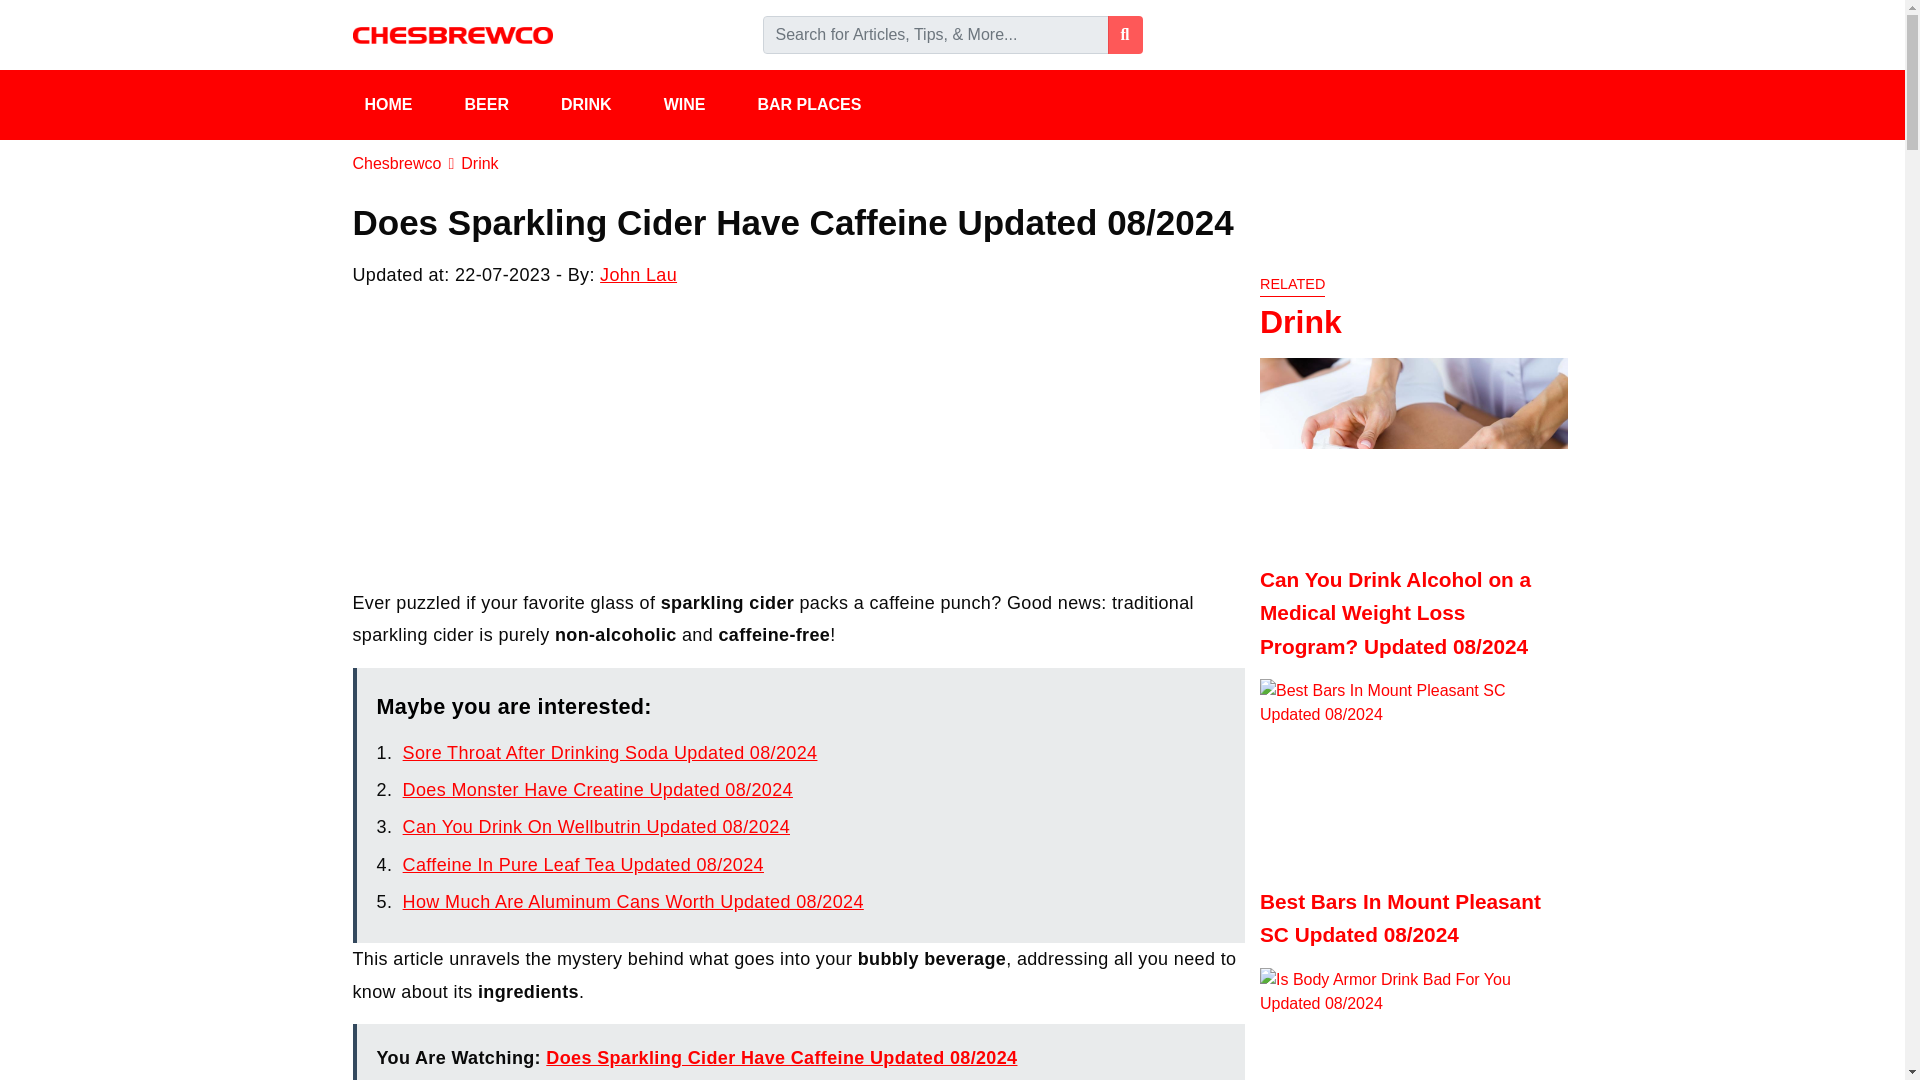 This screenshot has width=1920, height=1080. What do you see at coordinates (396, 163) in the screenshot?
I see `Chesbrewco` at bounding box center [396, 163].